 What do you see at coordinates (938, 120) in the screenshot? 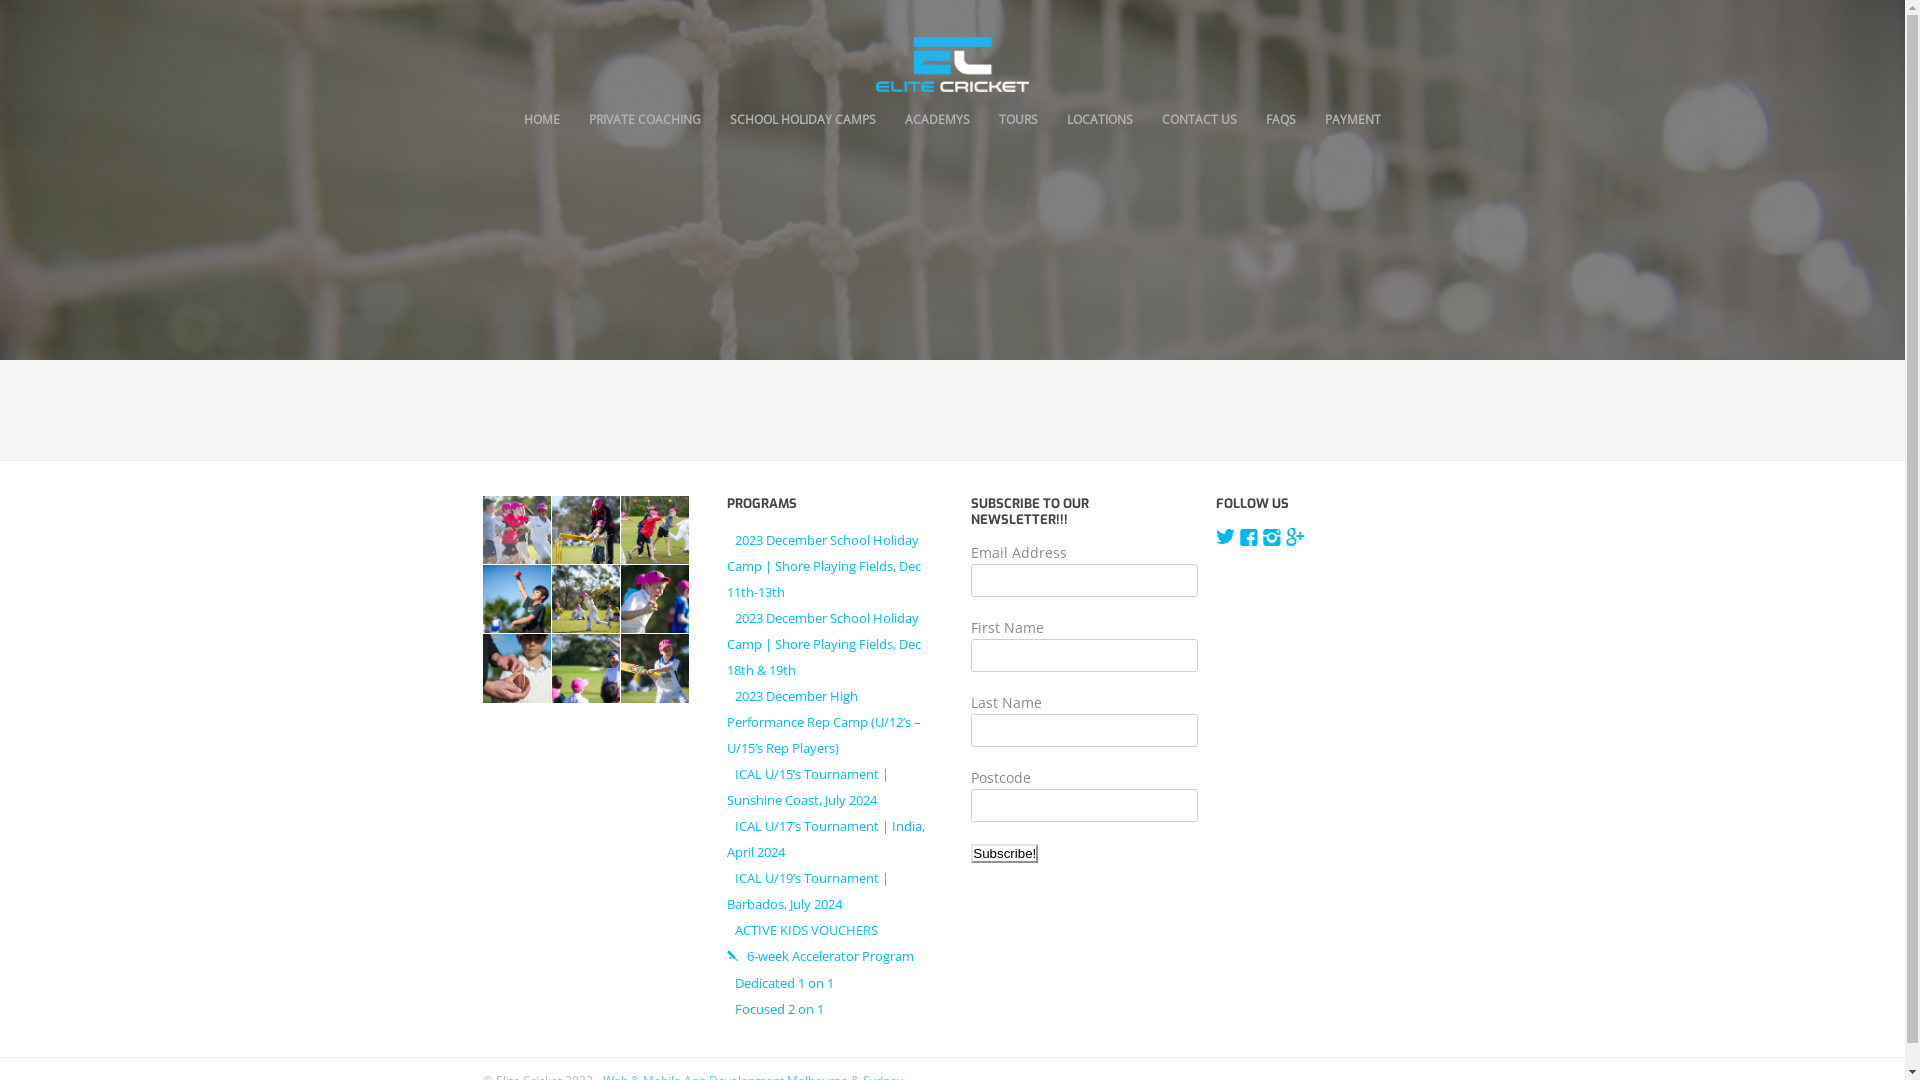
I see `ACADEMYS` at bounding box center [938, 120].